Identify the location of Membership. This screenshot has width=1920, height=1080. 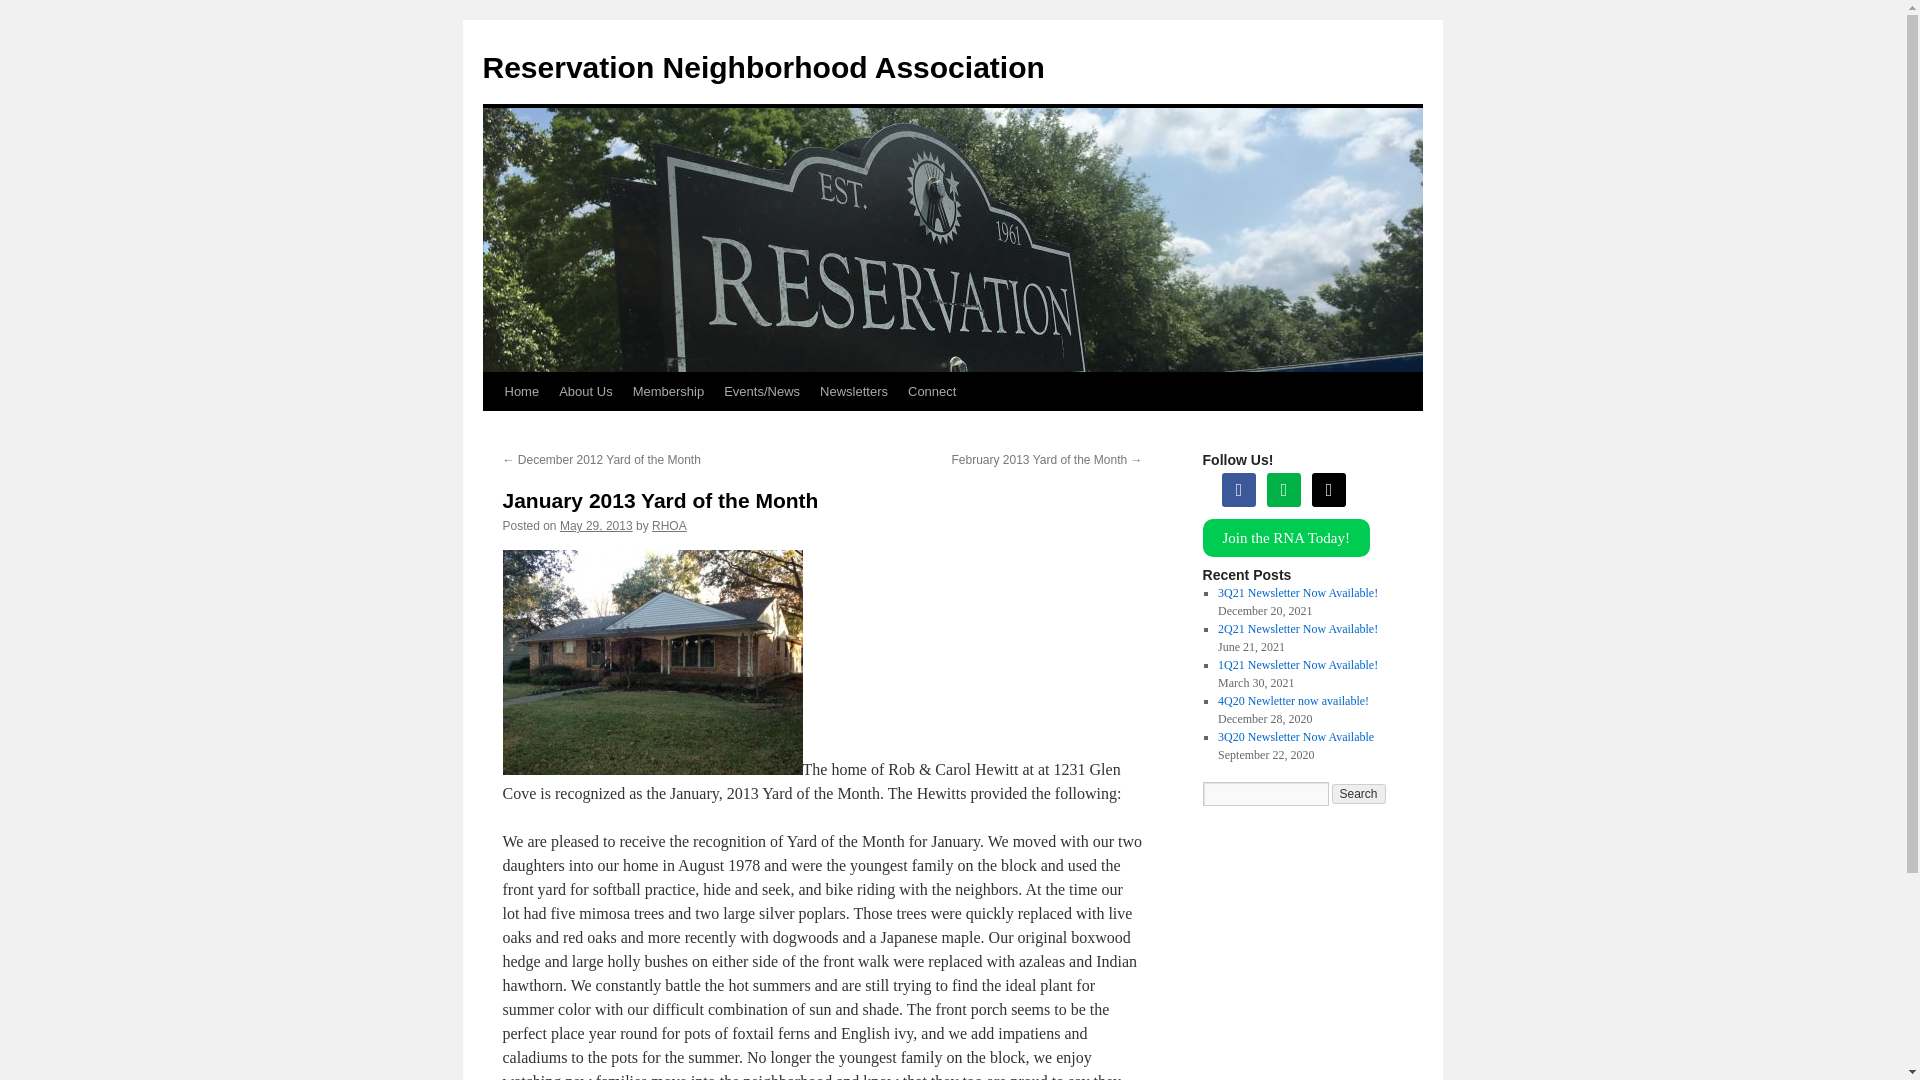
(668, 392).